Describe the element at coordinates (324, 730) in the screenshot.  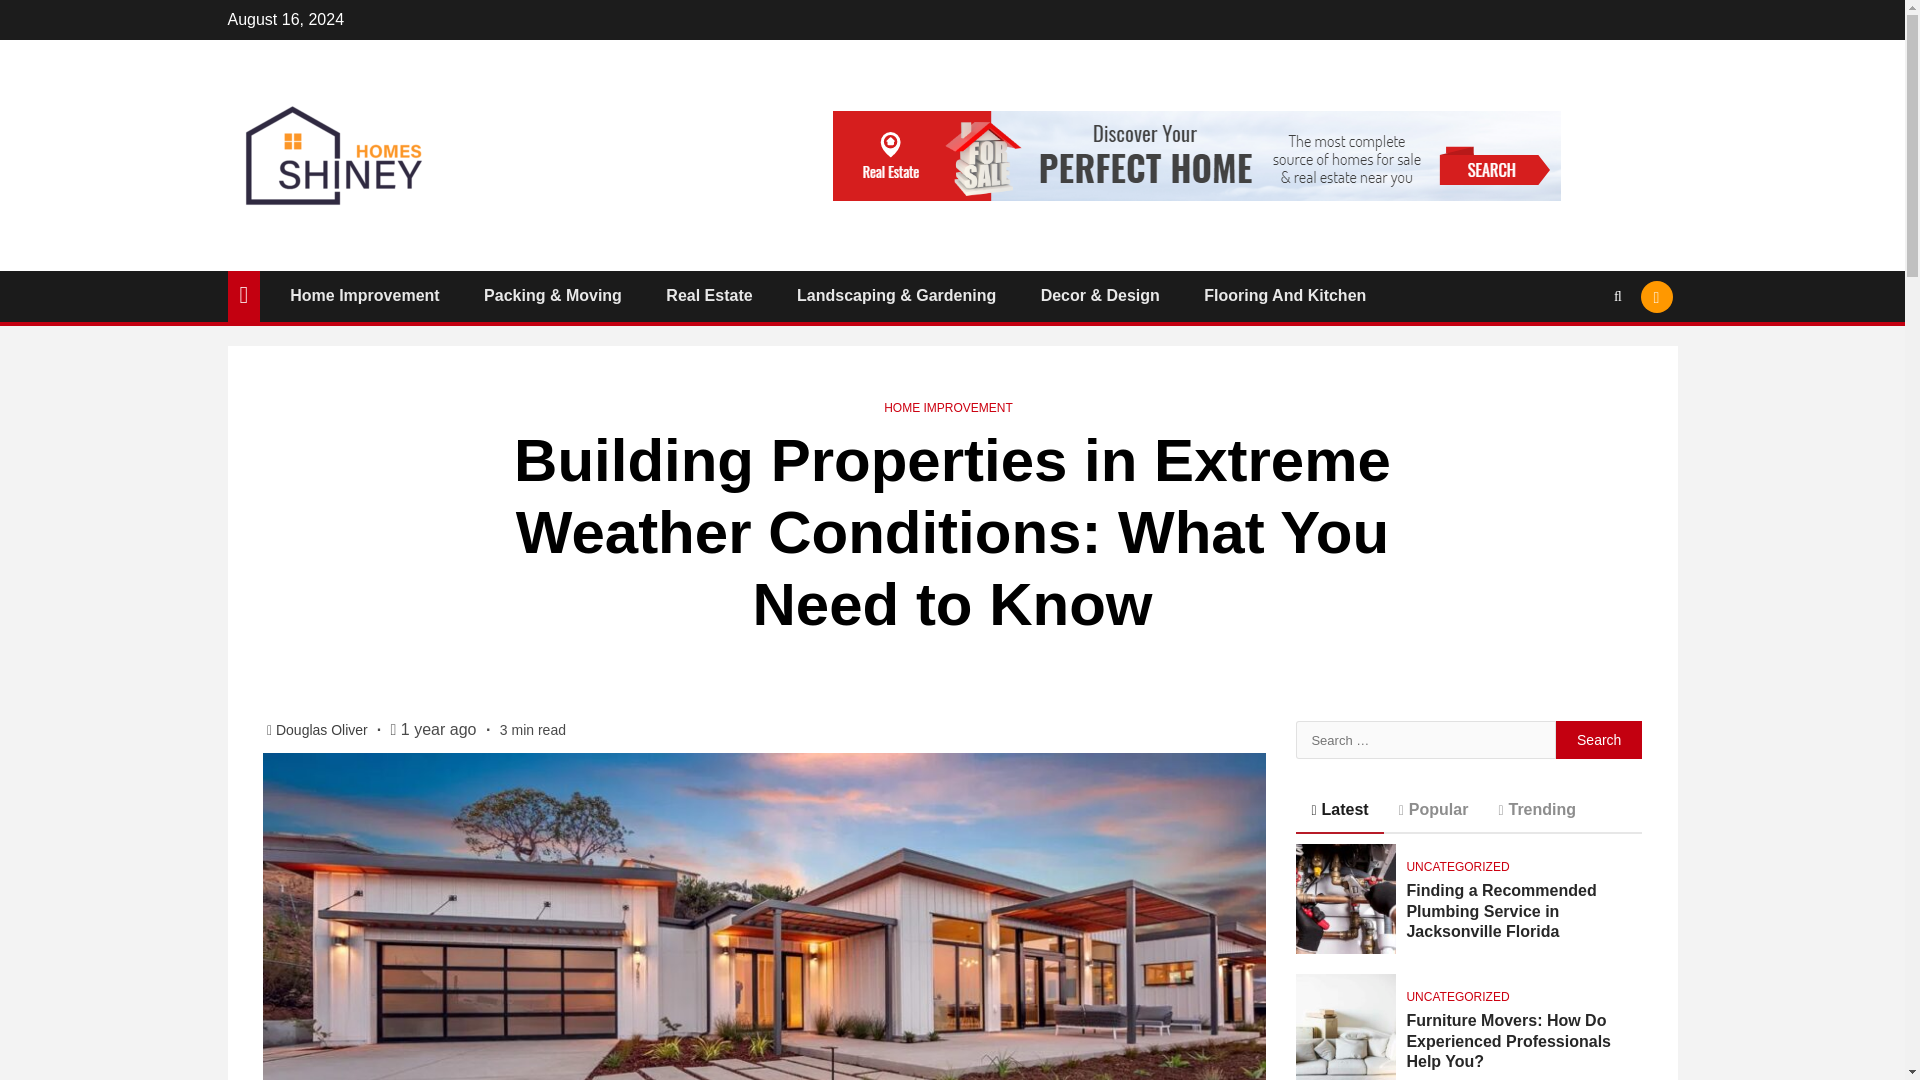
I see `Douglas Oliver` at that location.